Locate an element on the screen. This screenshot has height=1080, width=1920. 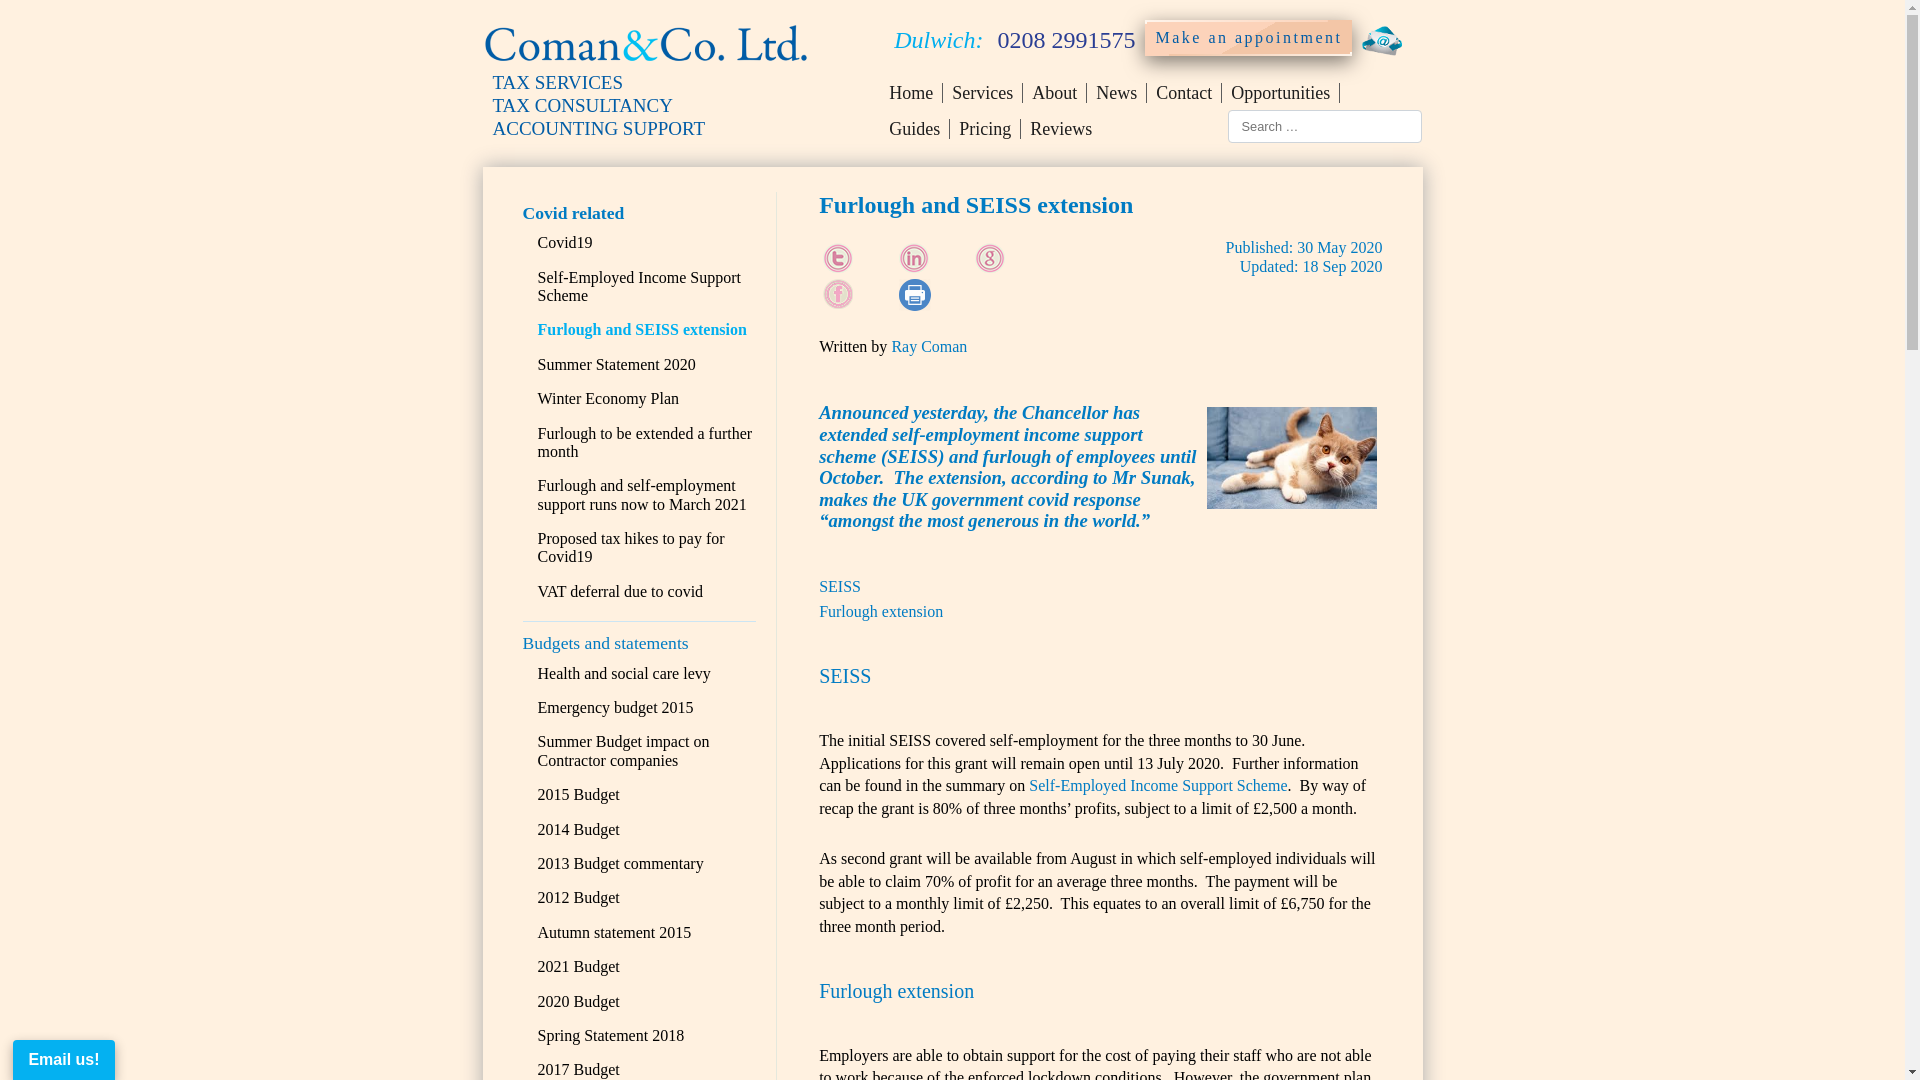
Furlough and SEISS extension is located at coordinates (642, 329).